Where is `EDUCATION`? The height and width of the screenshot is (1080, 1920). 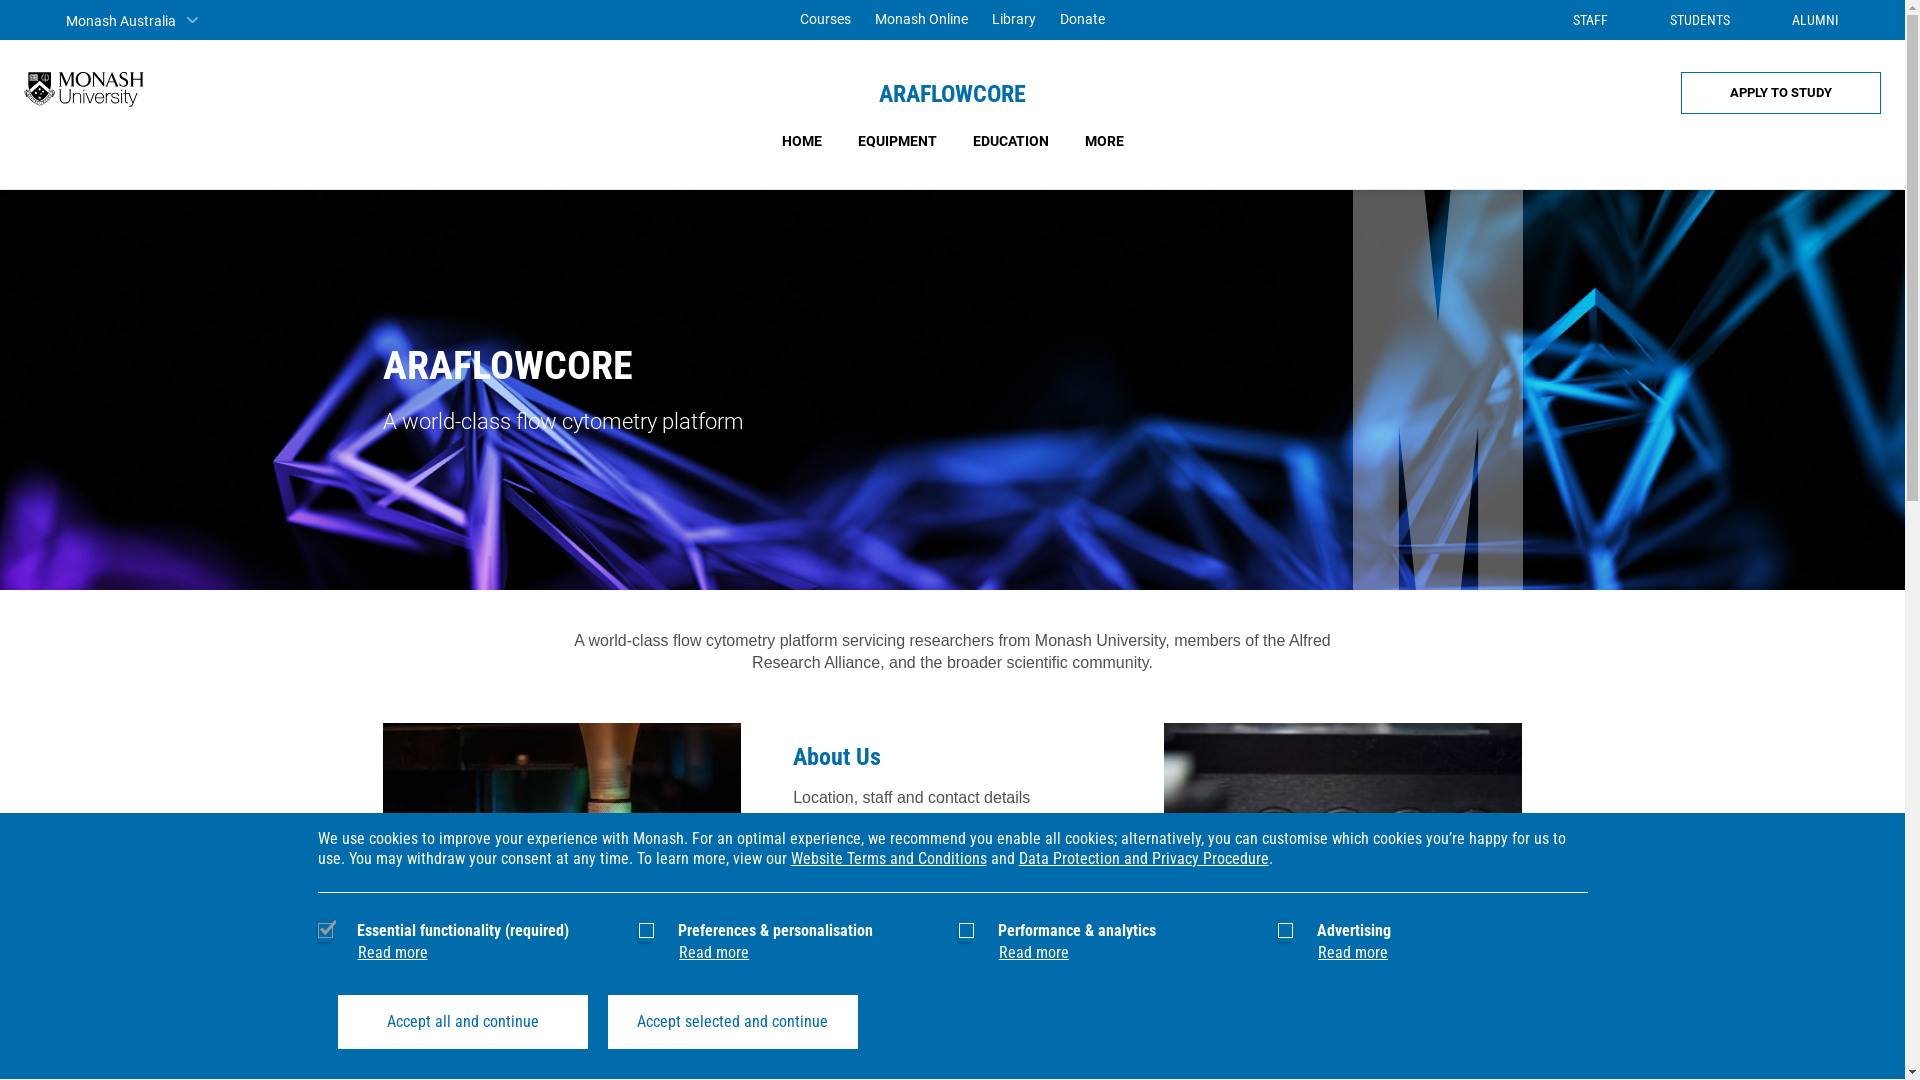
EDUCATION is located at coordinates (1010, 141).